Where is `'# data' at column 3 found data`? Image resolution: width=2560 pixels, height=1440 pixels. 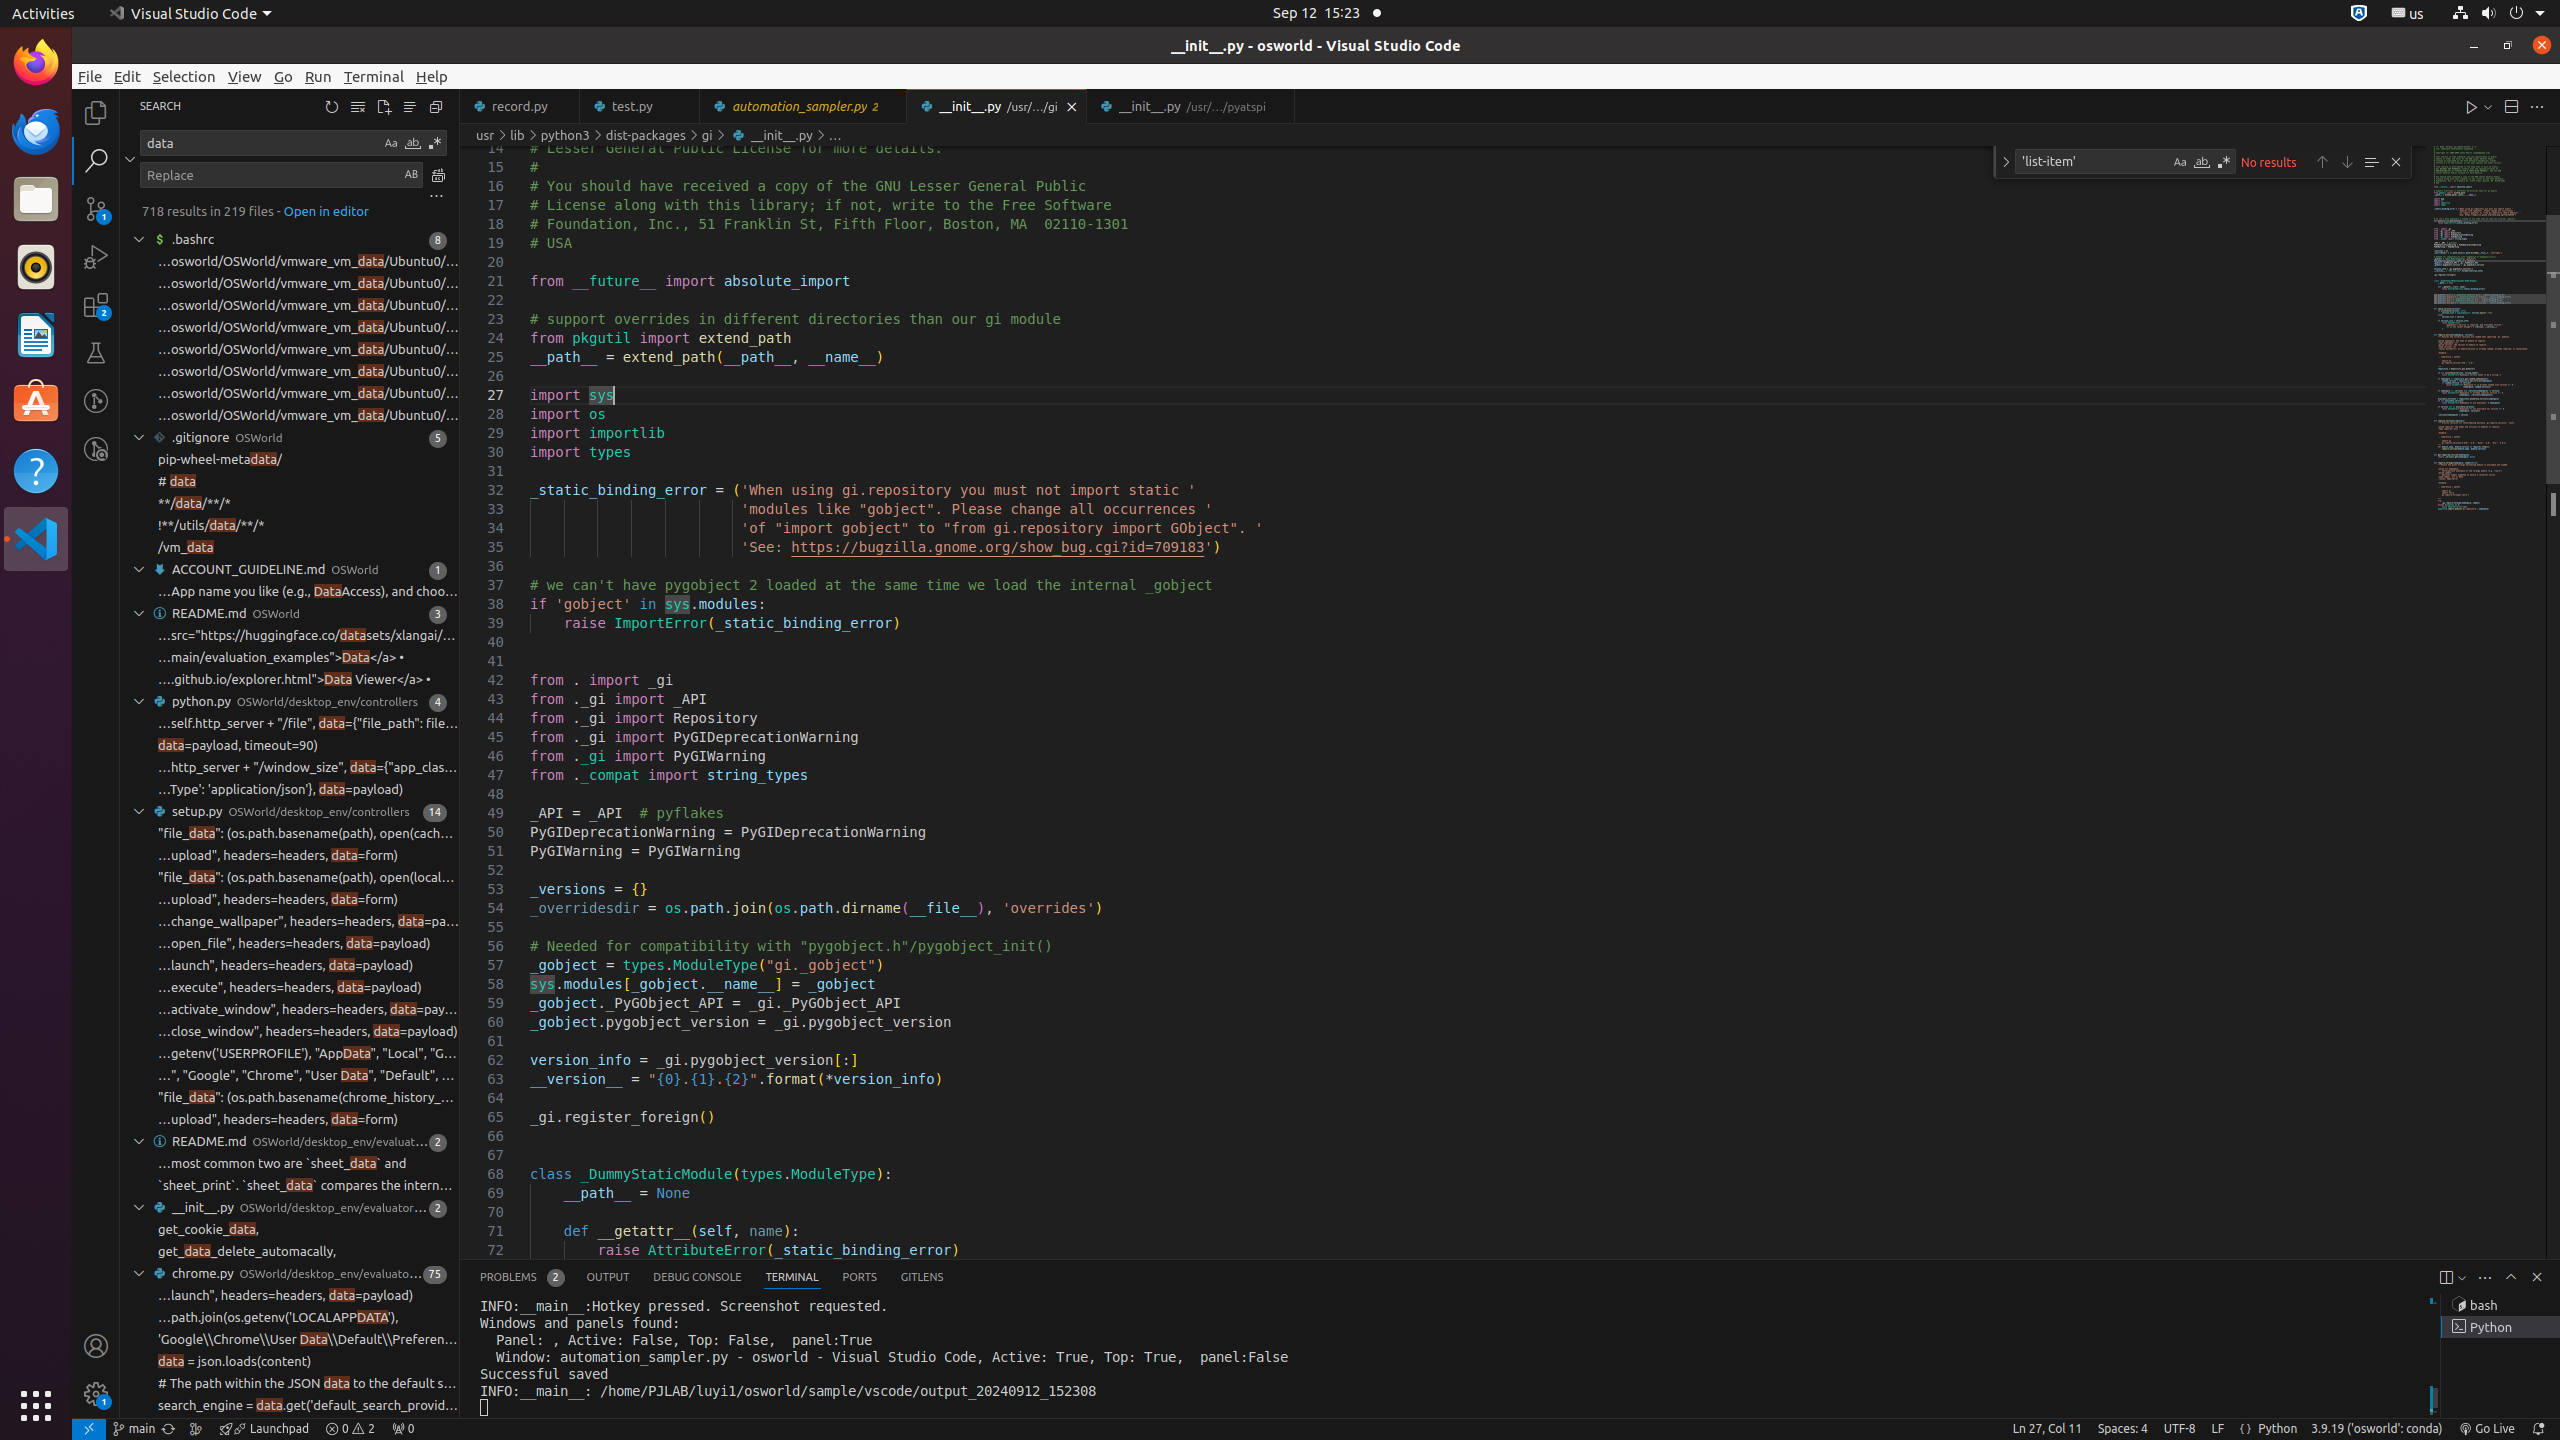
'# data' at column 3 found data is located at coordinates (290, 482).